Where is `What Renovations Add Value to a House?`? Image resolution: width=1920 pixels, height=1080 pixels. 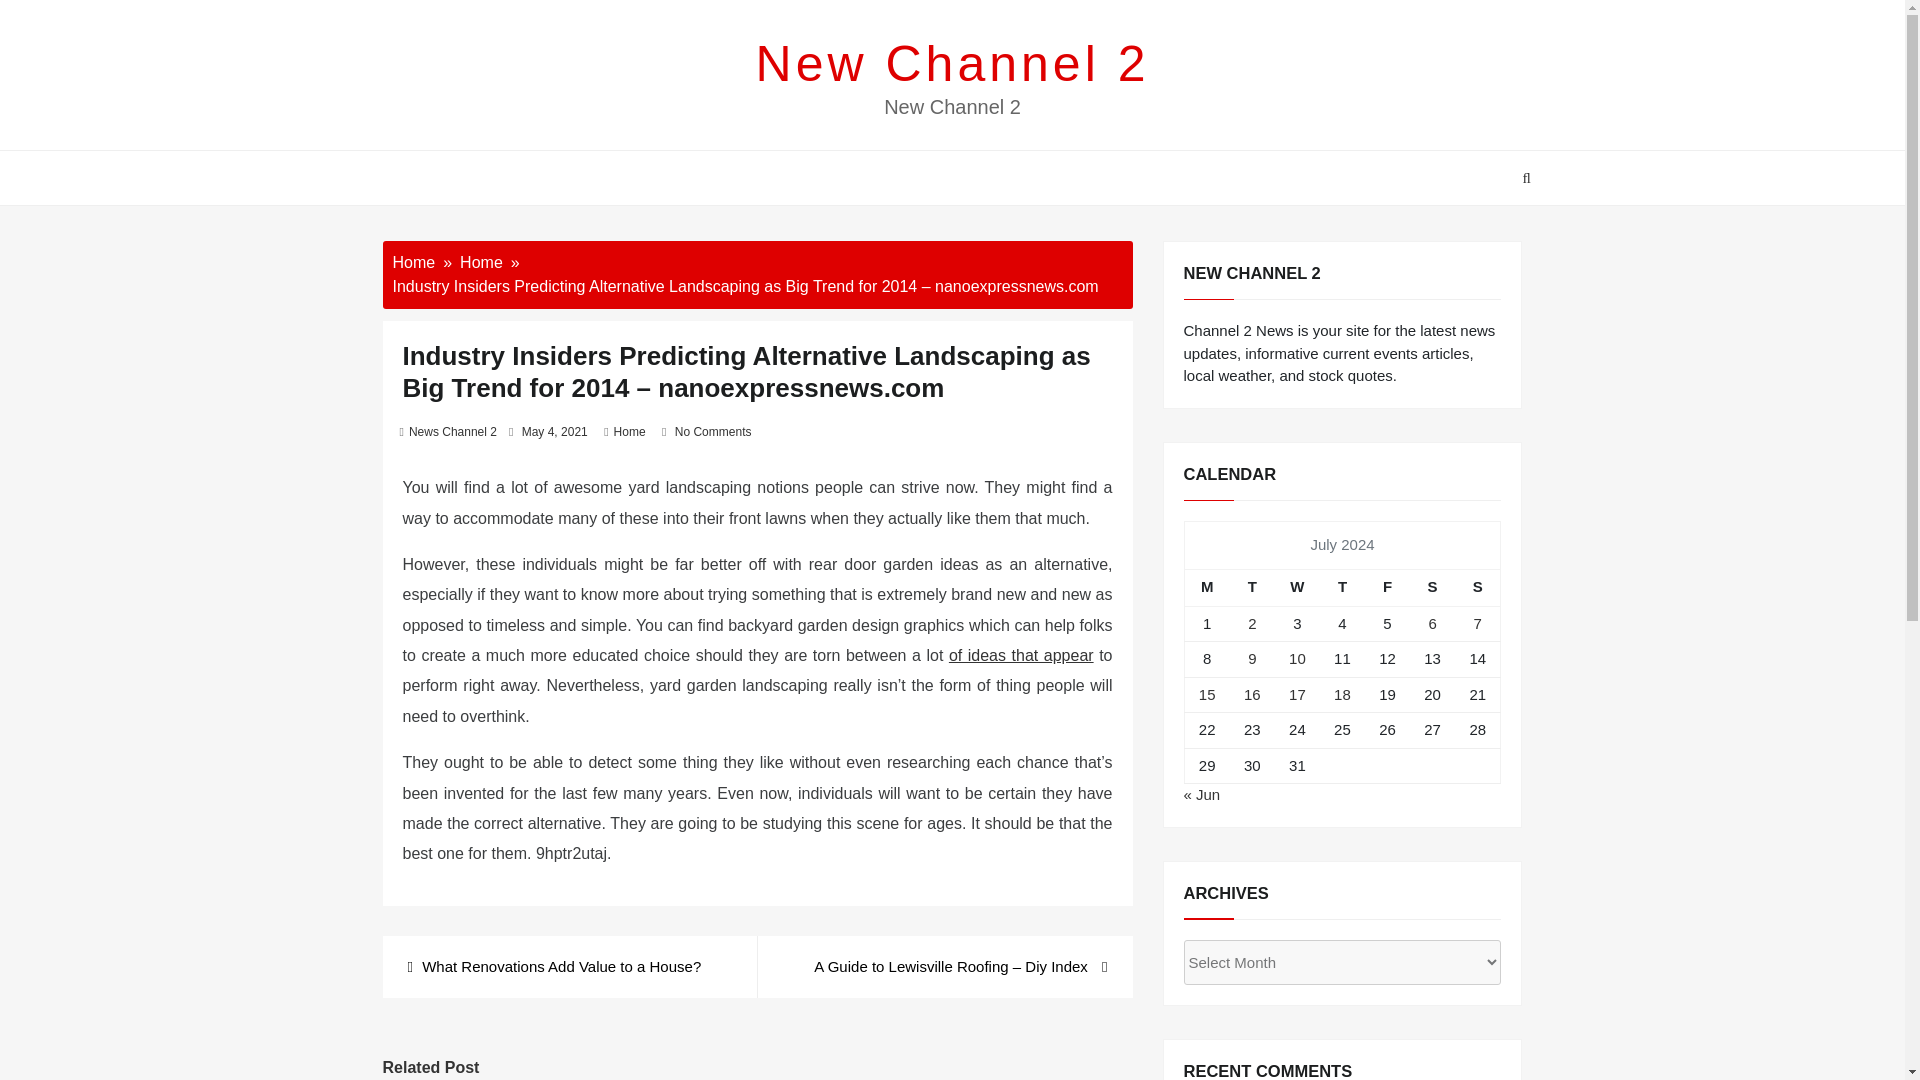
What Renovations Add Value to a House? is located at coordinates (554, 966).